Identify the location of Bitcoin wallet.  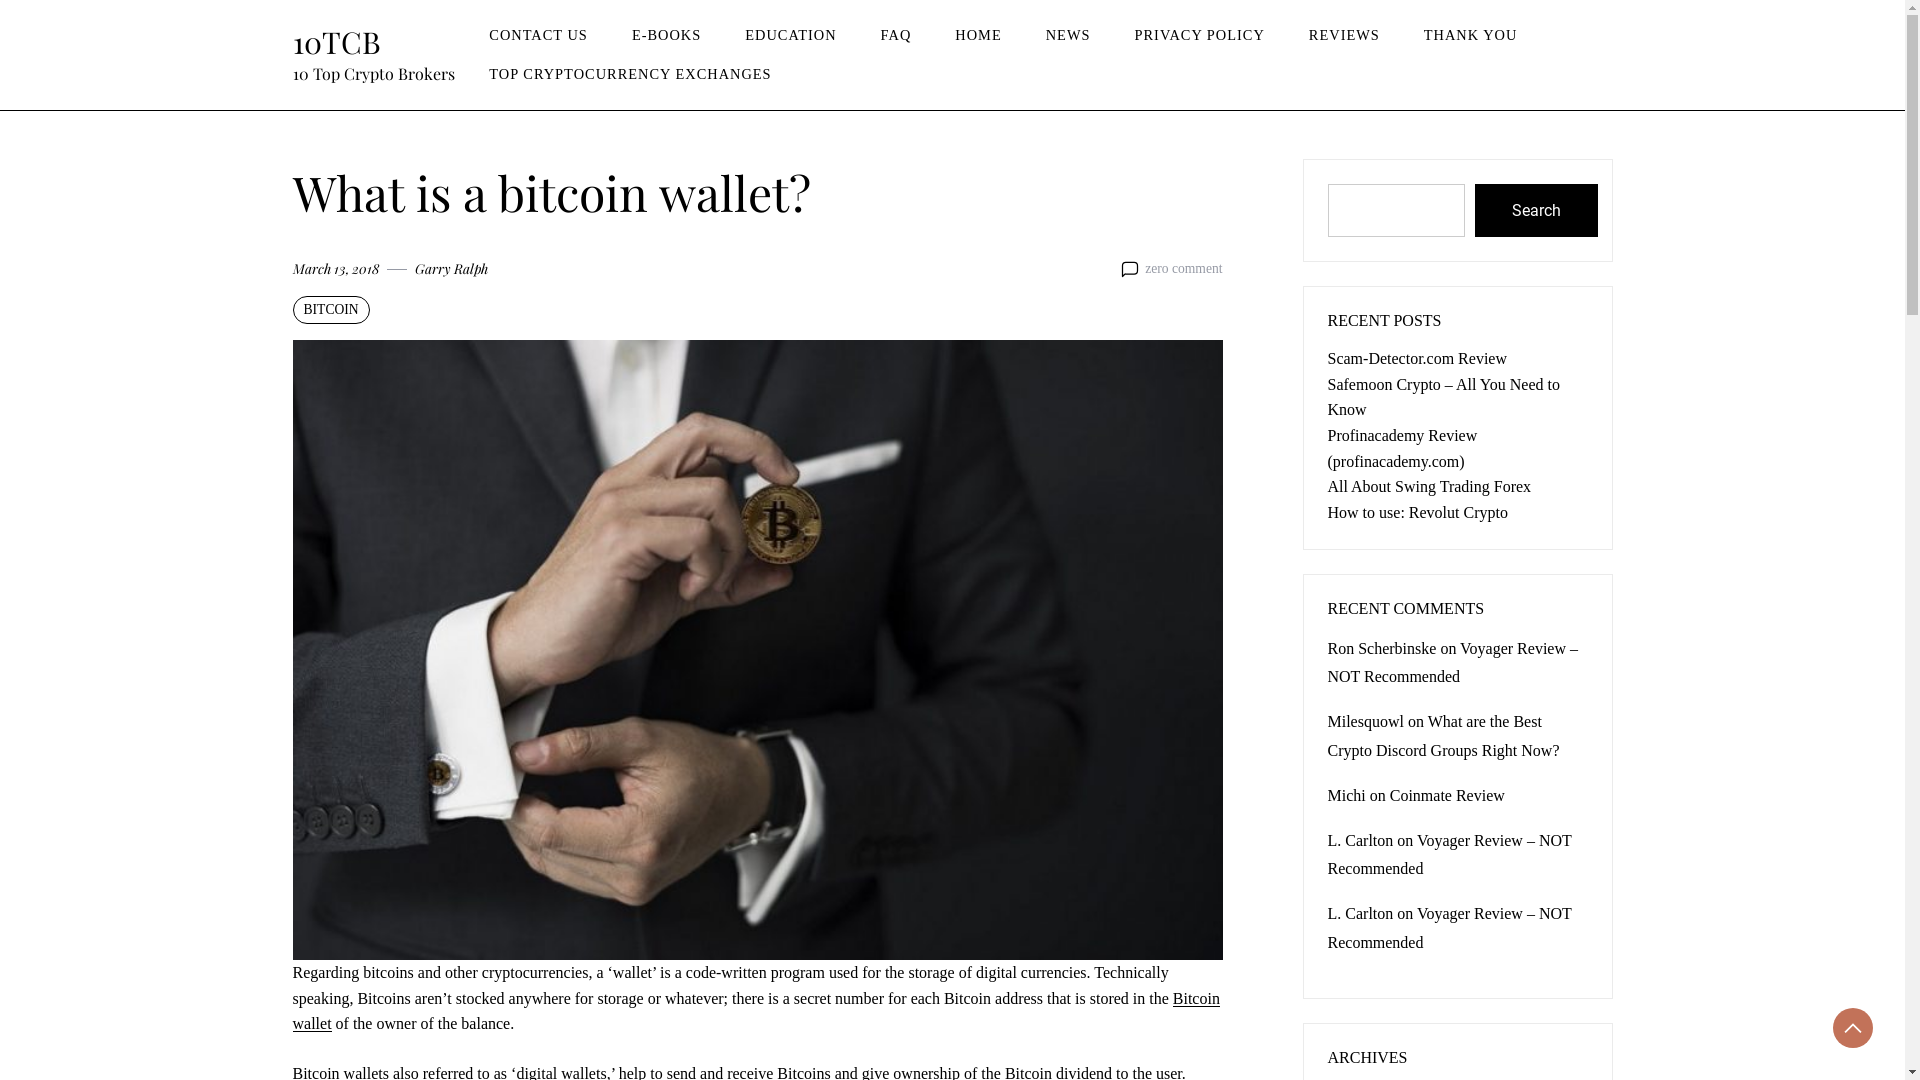
(756, 1012).